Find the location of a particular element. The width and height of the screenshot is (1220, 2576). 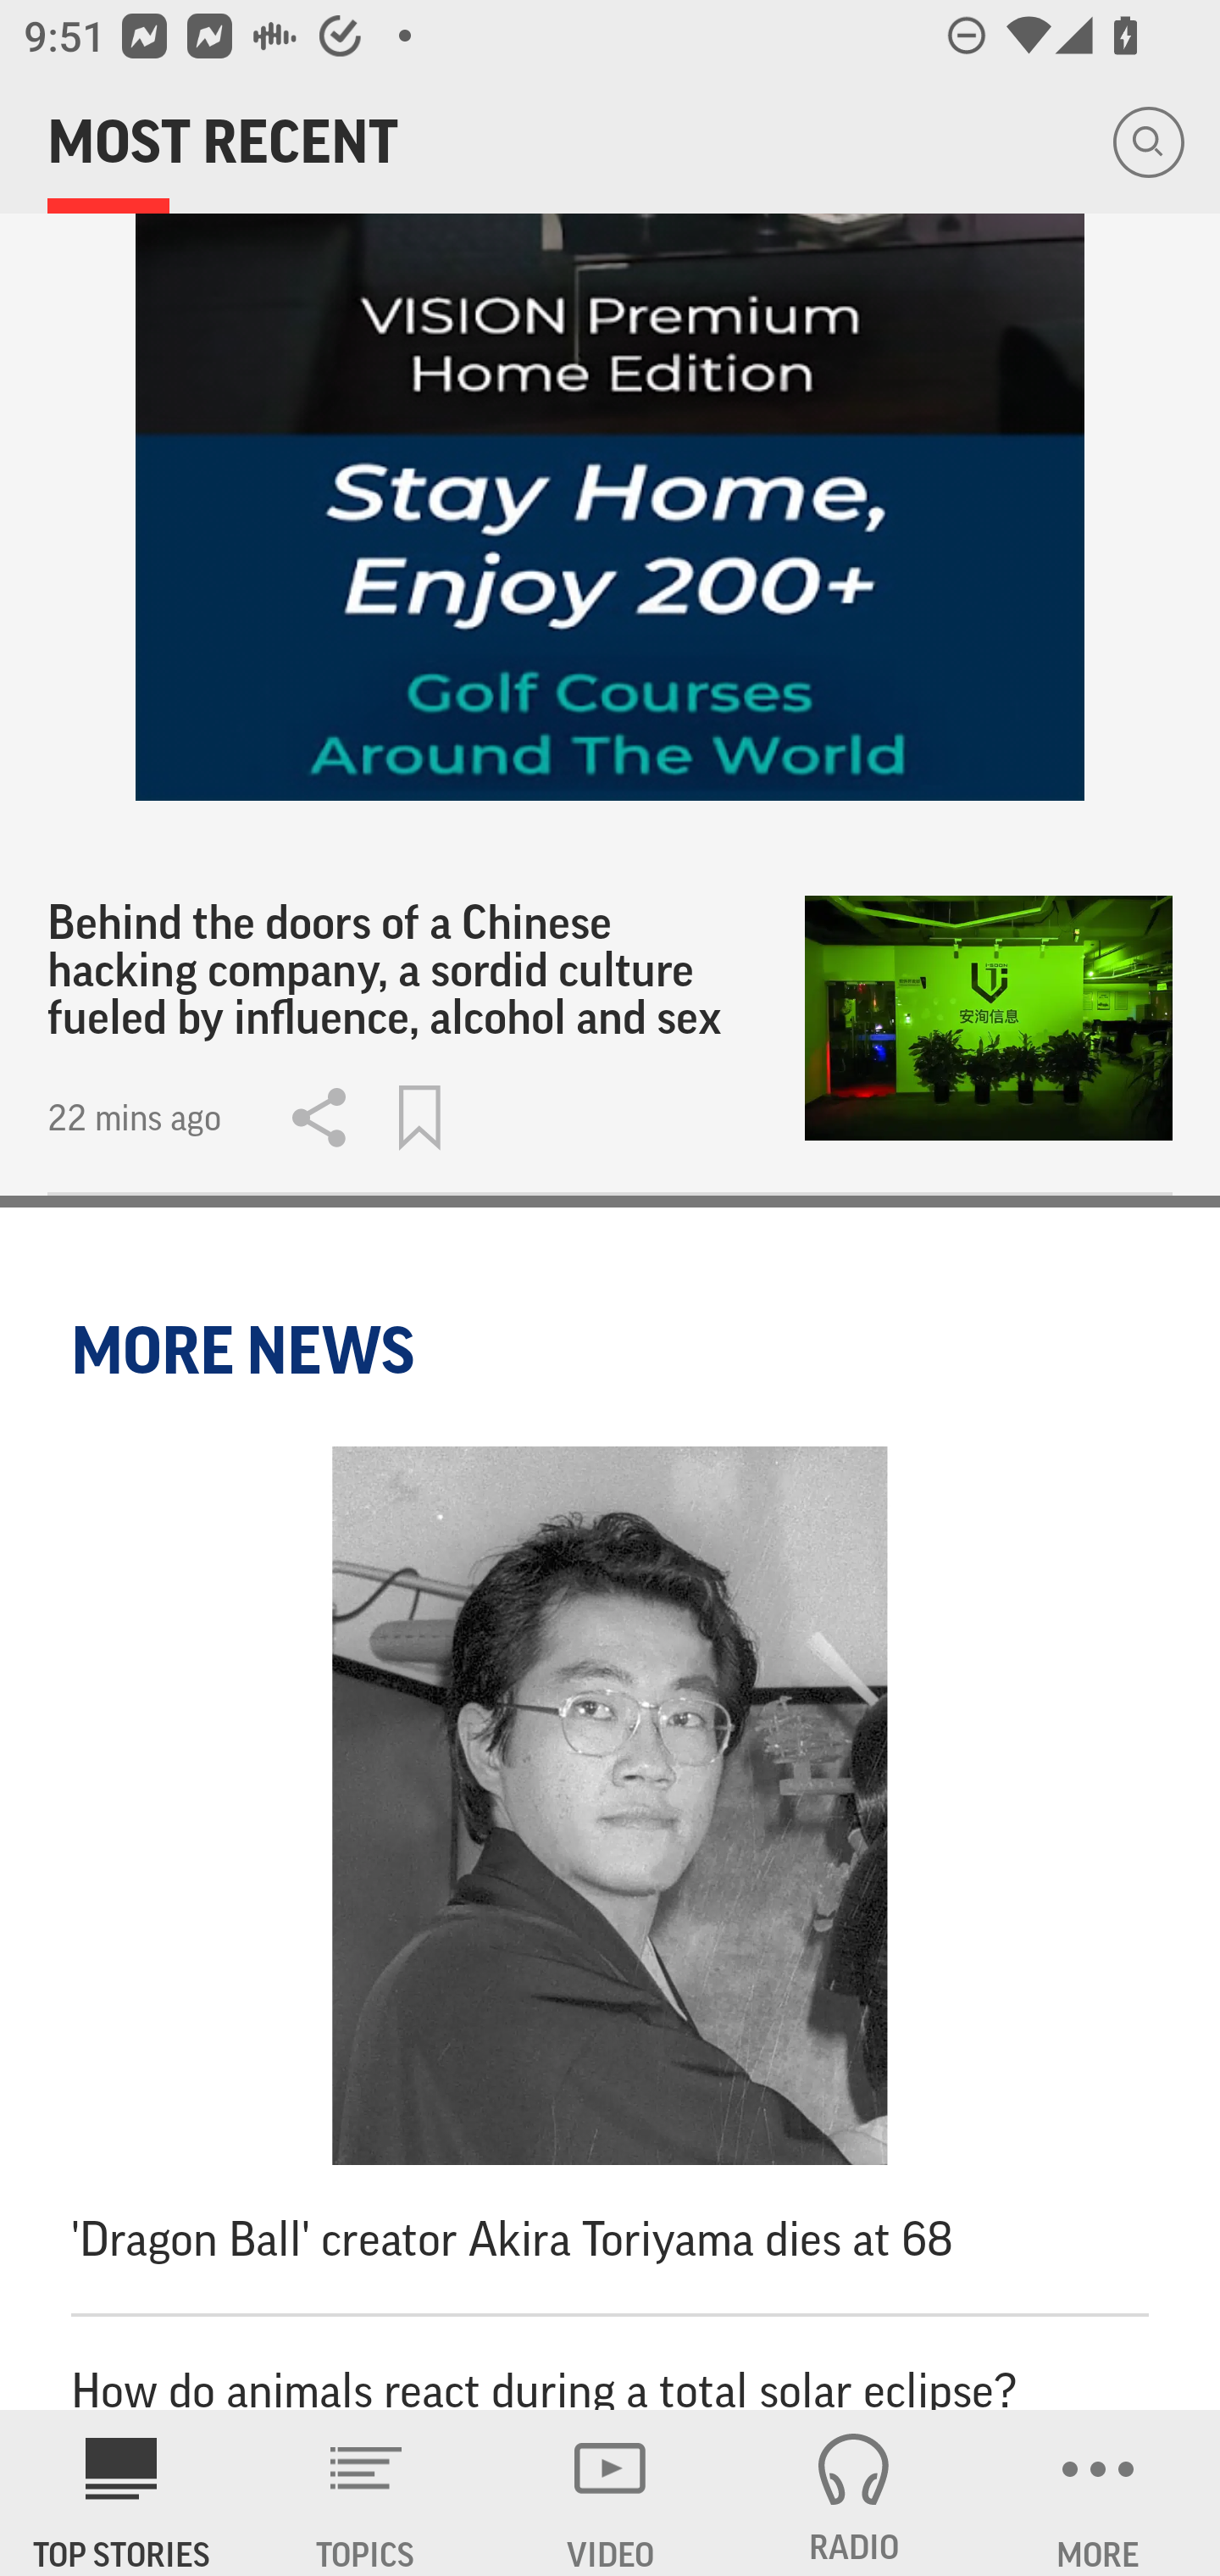

golfzonhk is located at coordinates (610, 400).